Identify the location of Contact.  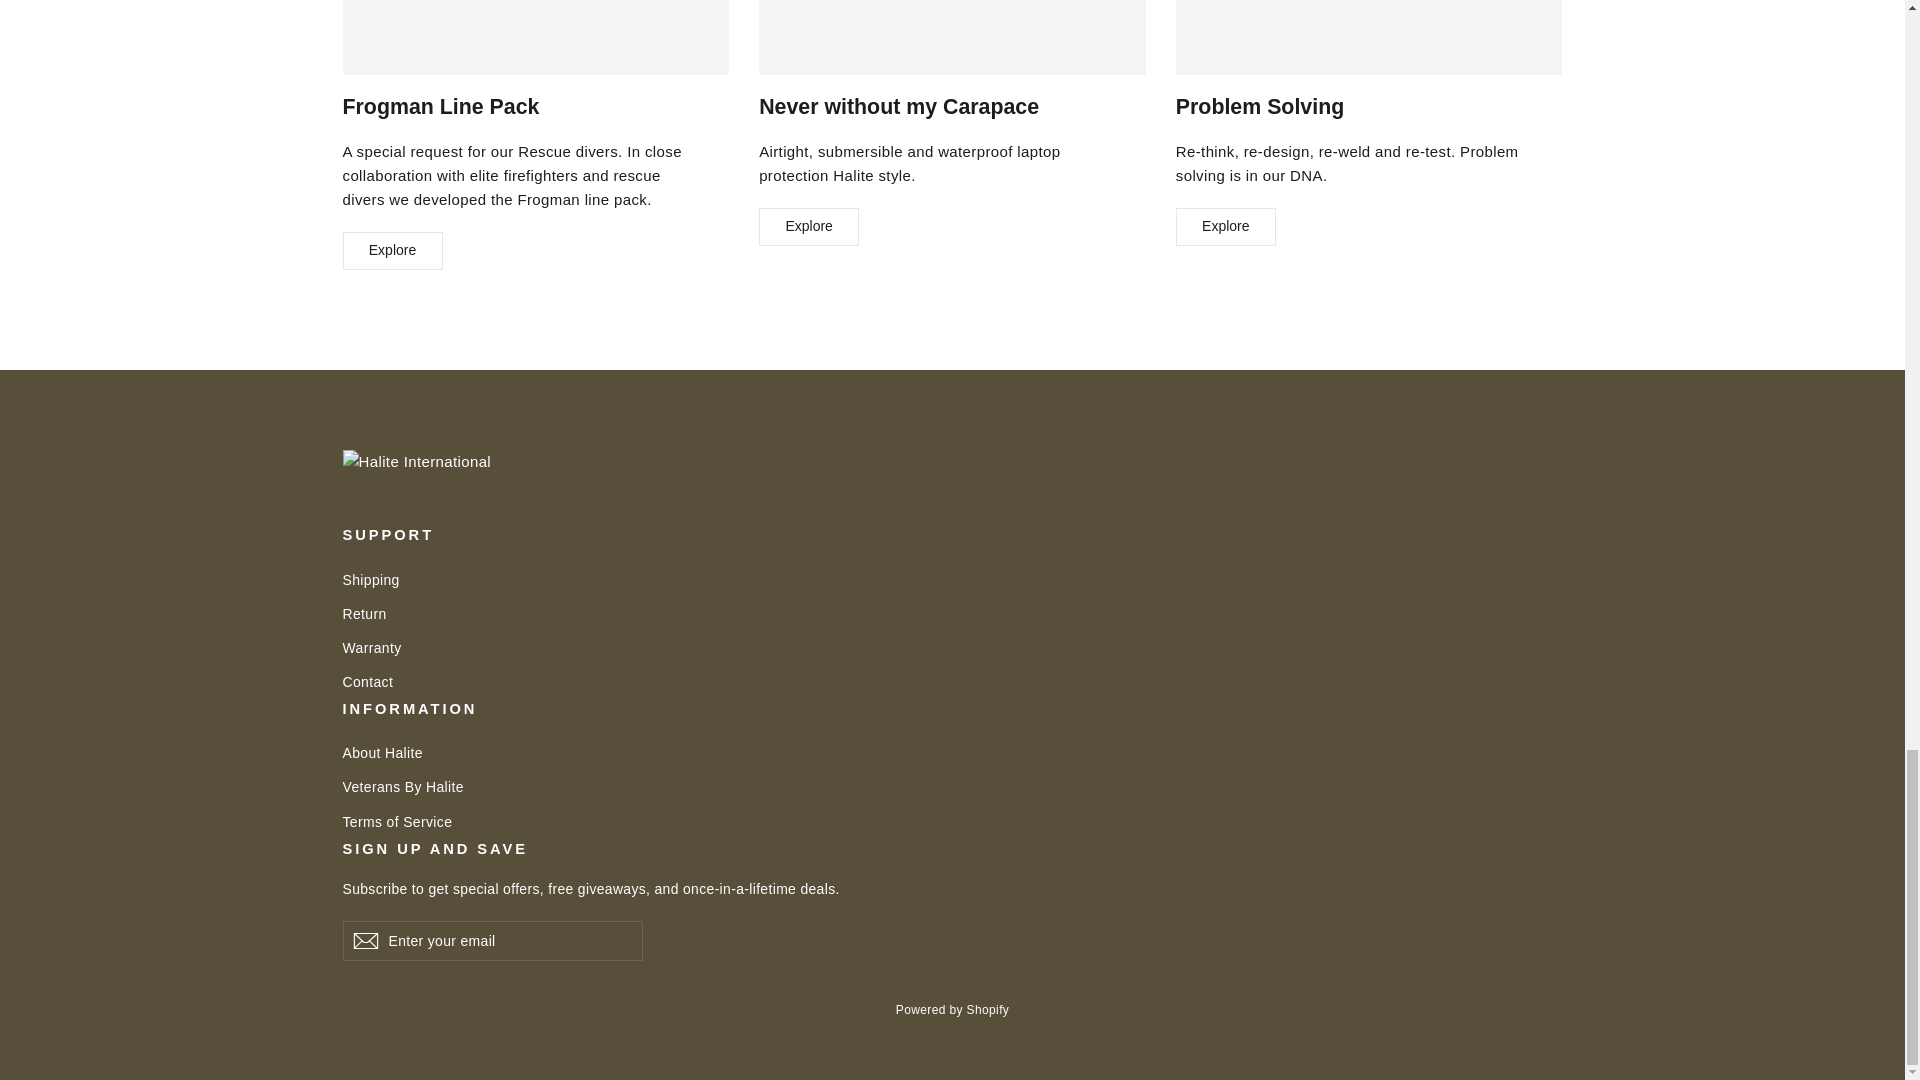
(952, 682).